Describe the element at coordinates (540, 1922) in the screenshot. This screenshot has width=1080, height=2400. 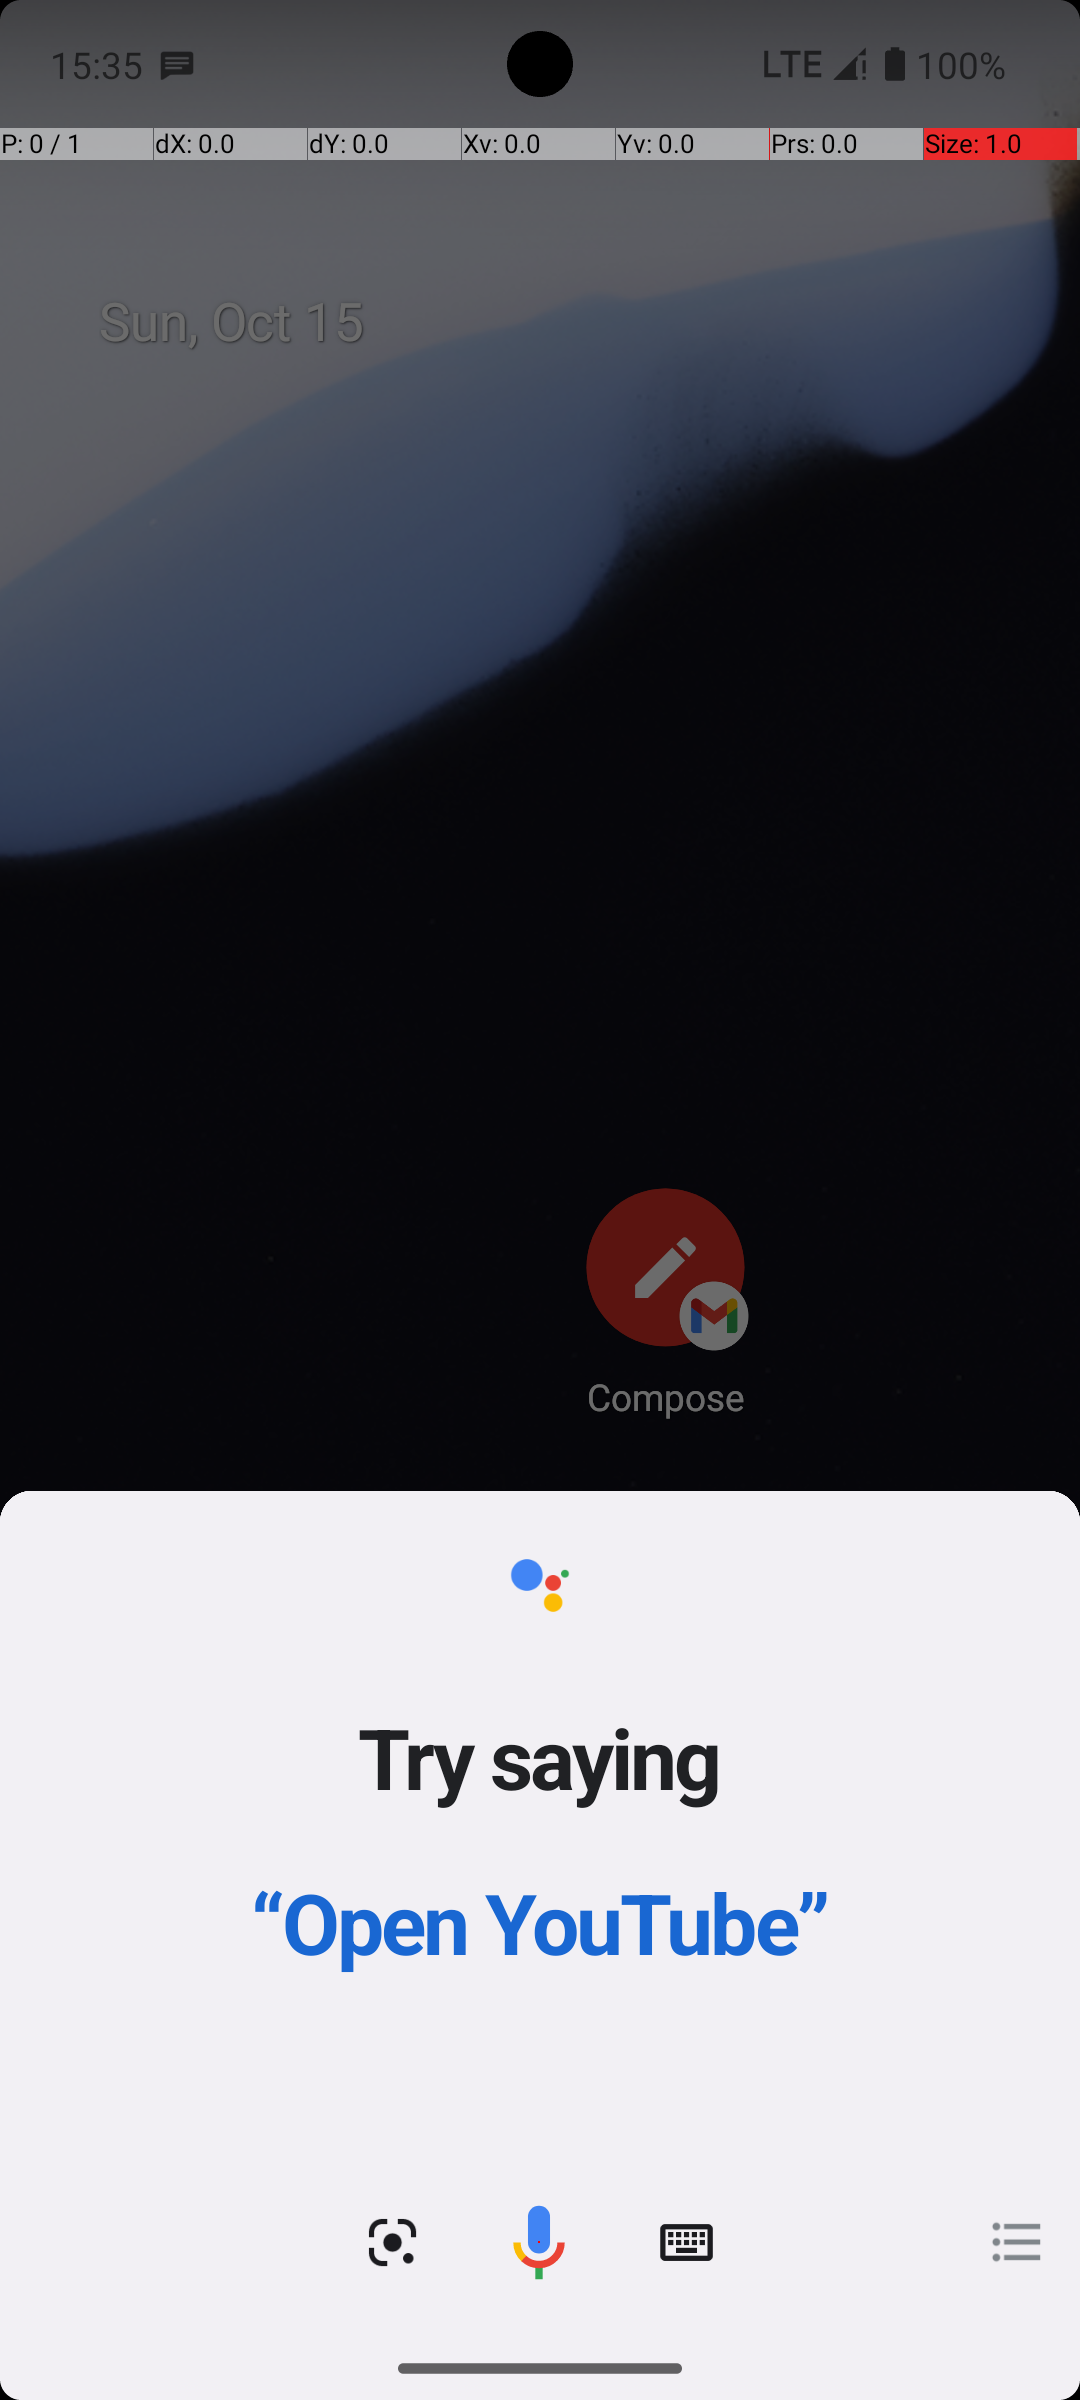
I see `“Open YouTube”` at that location.